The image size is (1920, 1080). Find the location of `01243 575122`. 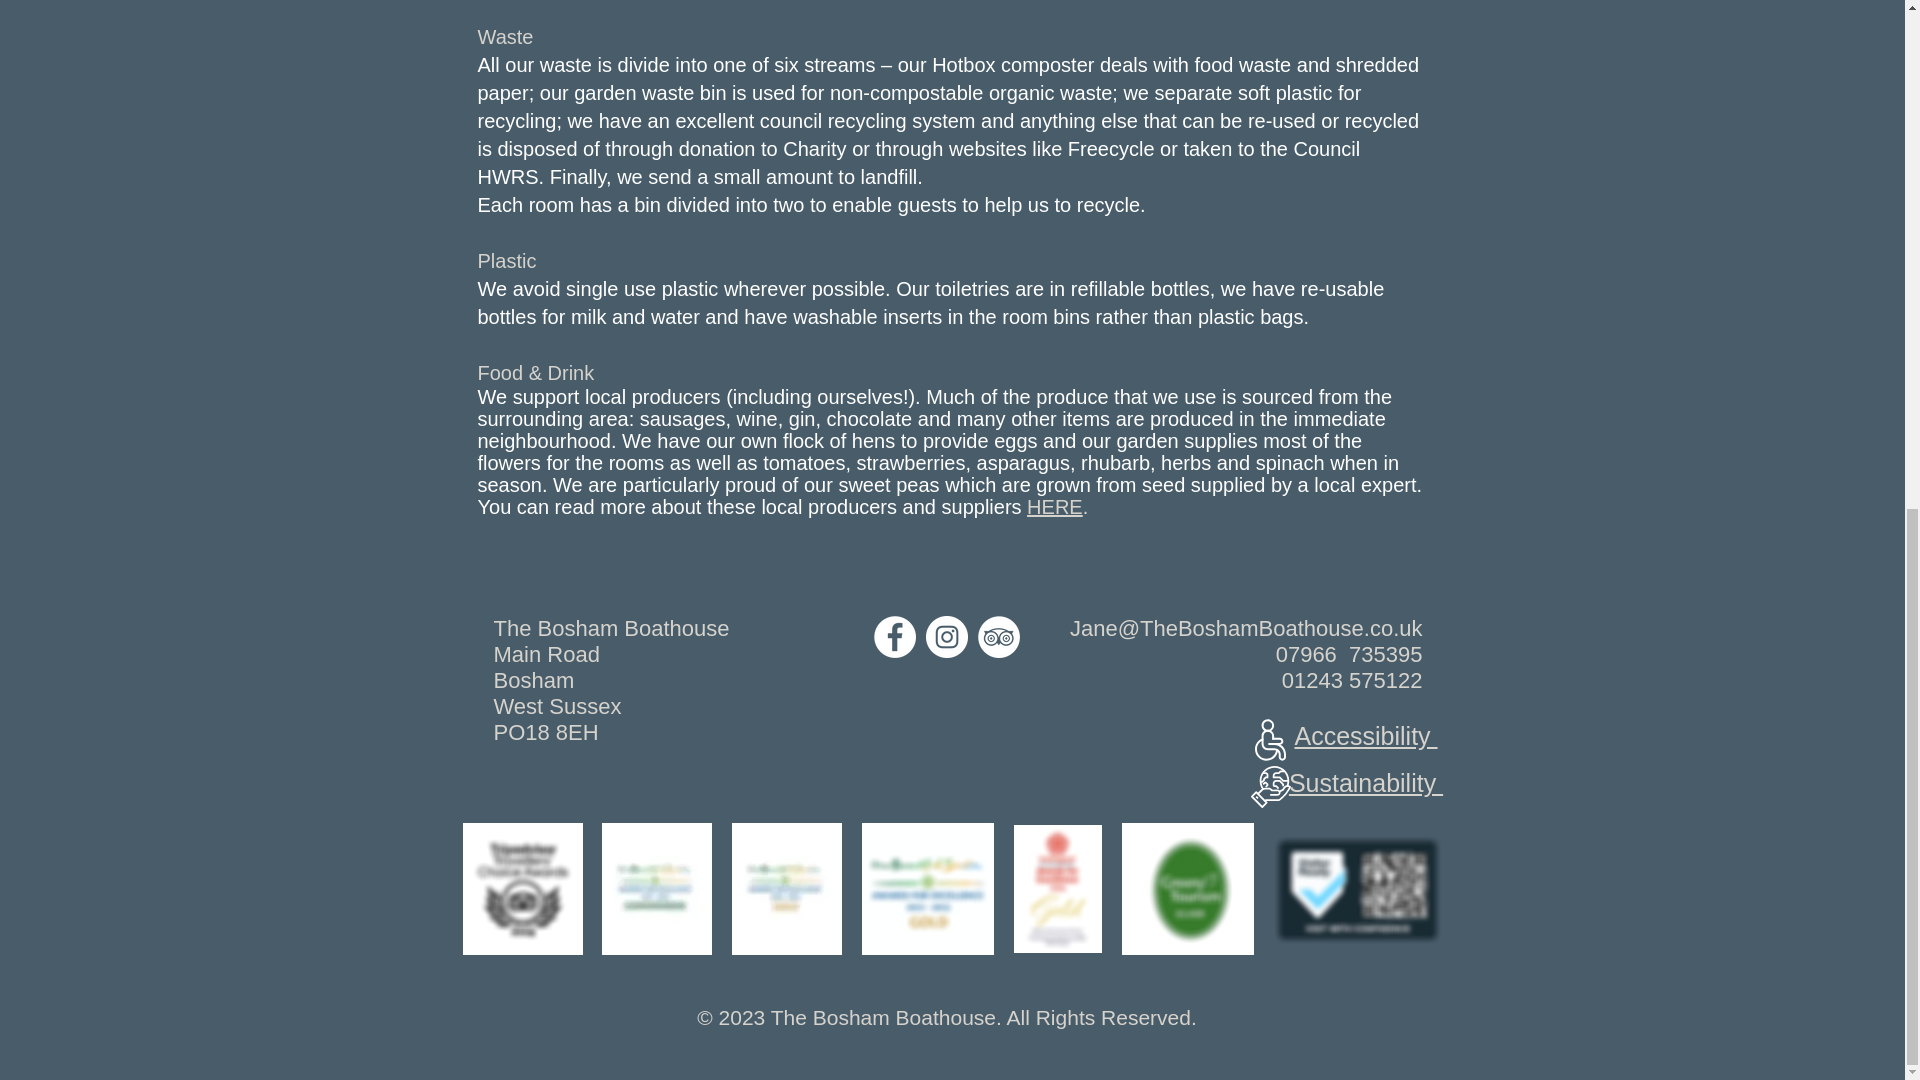

01243 575122 is located at coordinates (1352, 680).